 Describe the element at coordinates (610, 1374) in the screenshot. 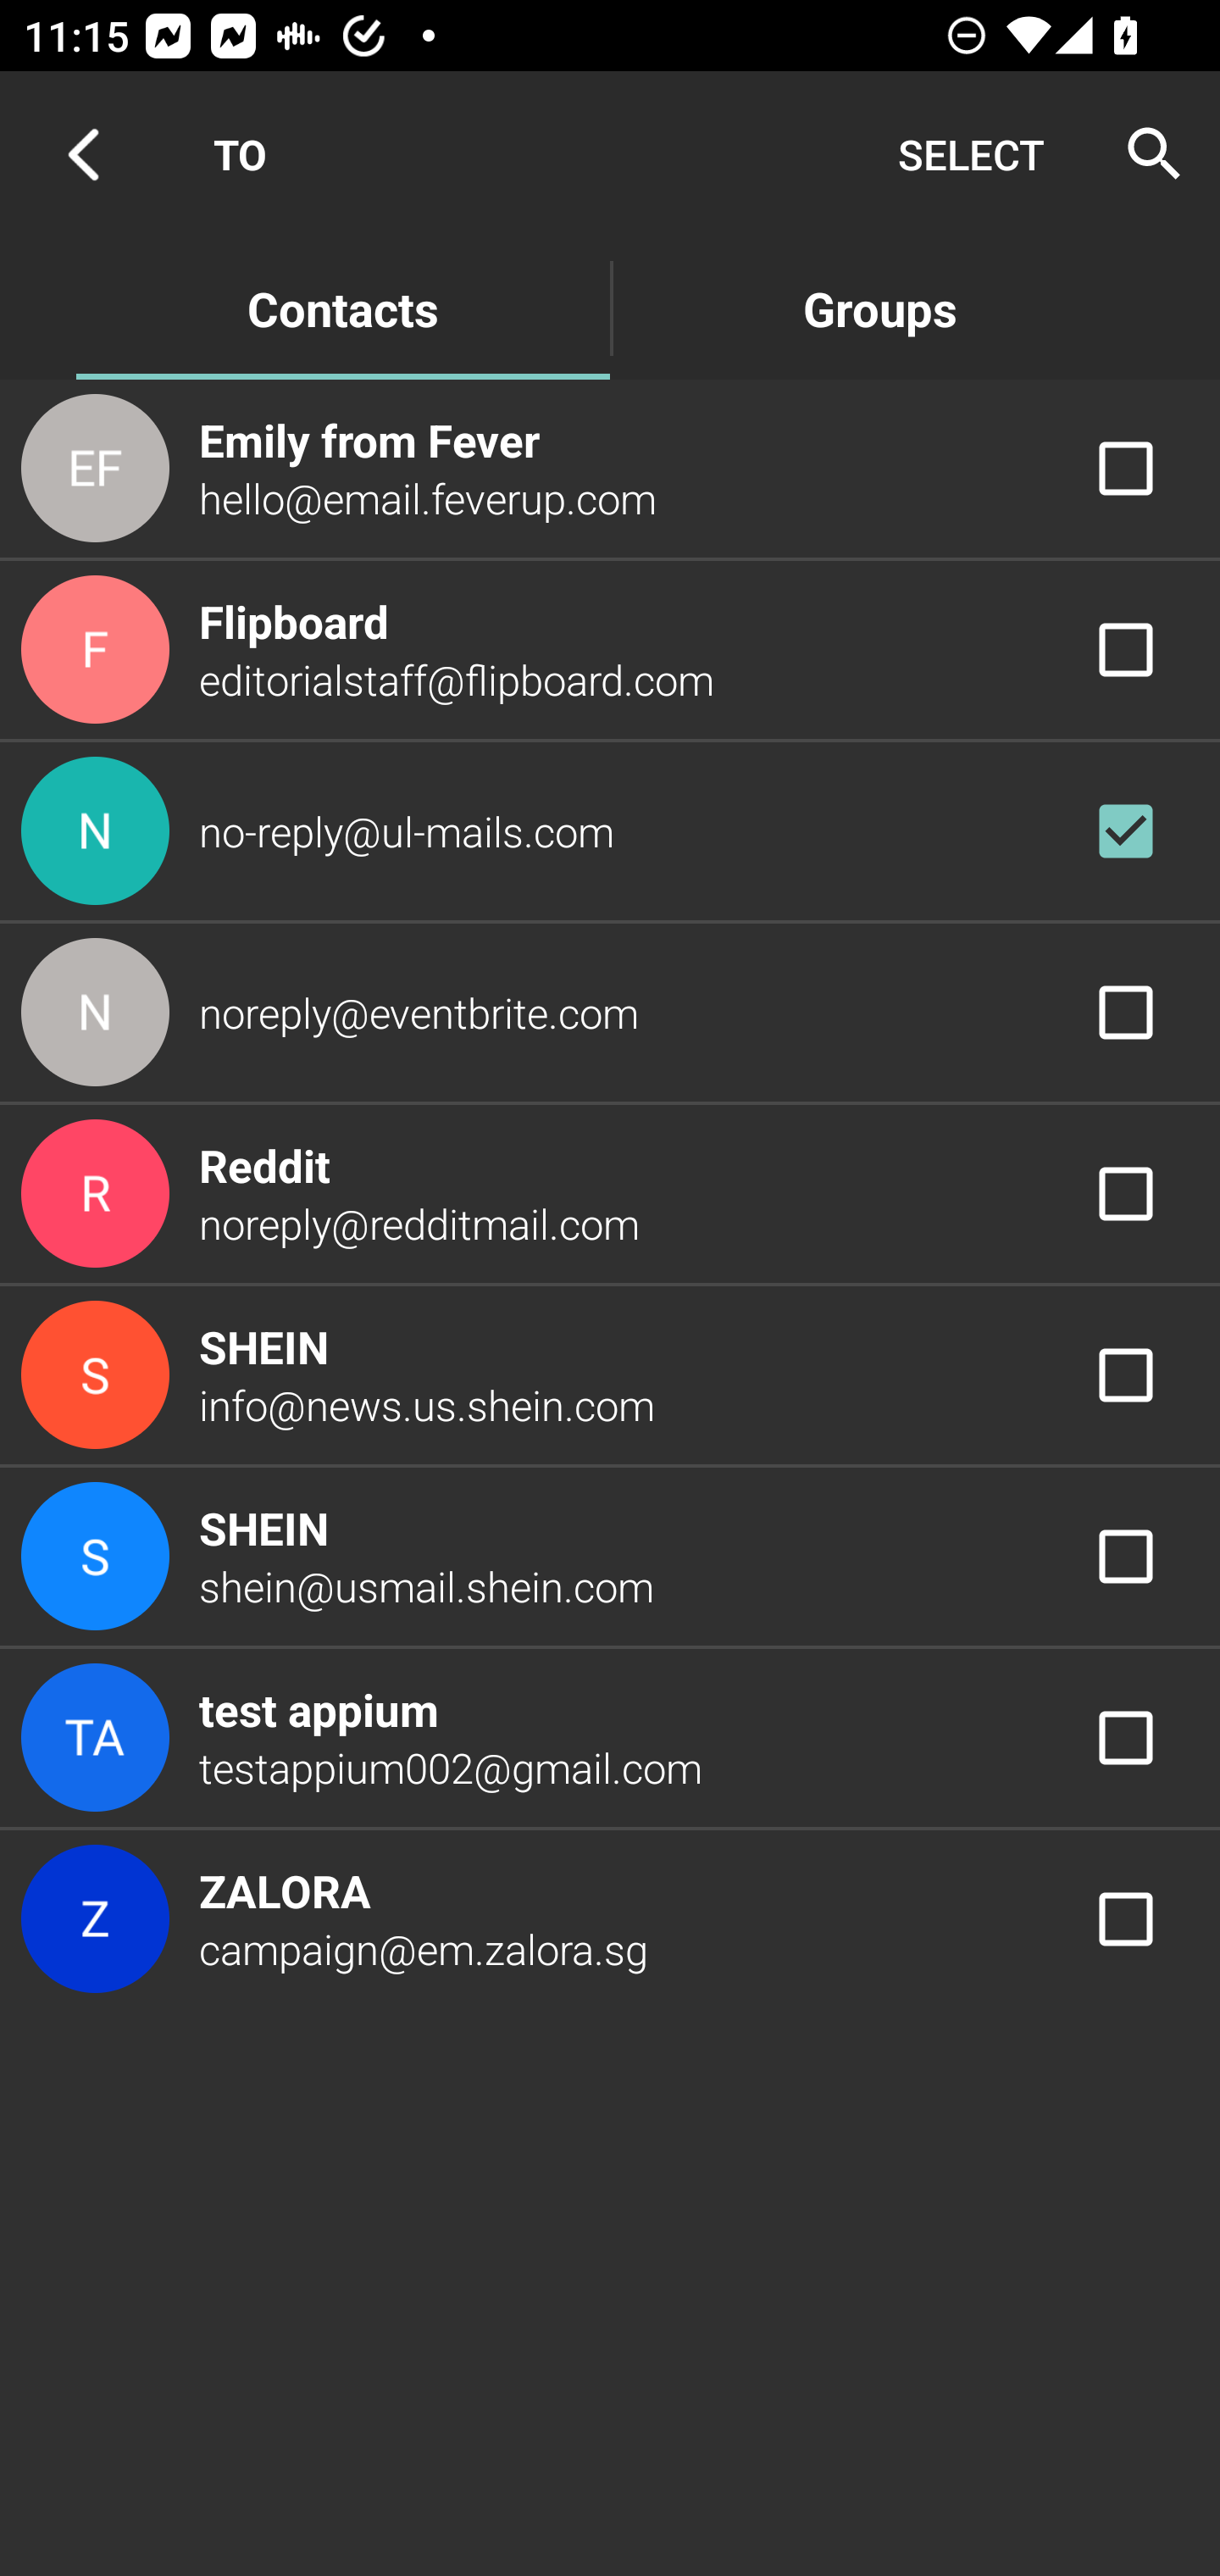

I see `SHEIN info@news.us.shein.com` at that location.